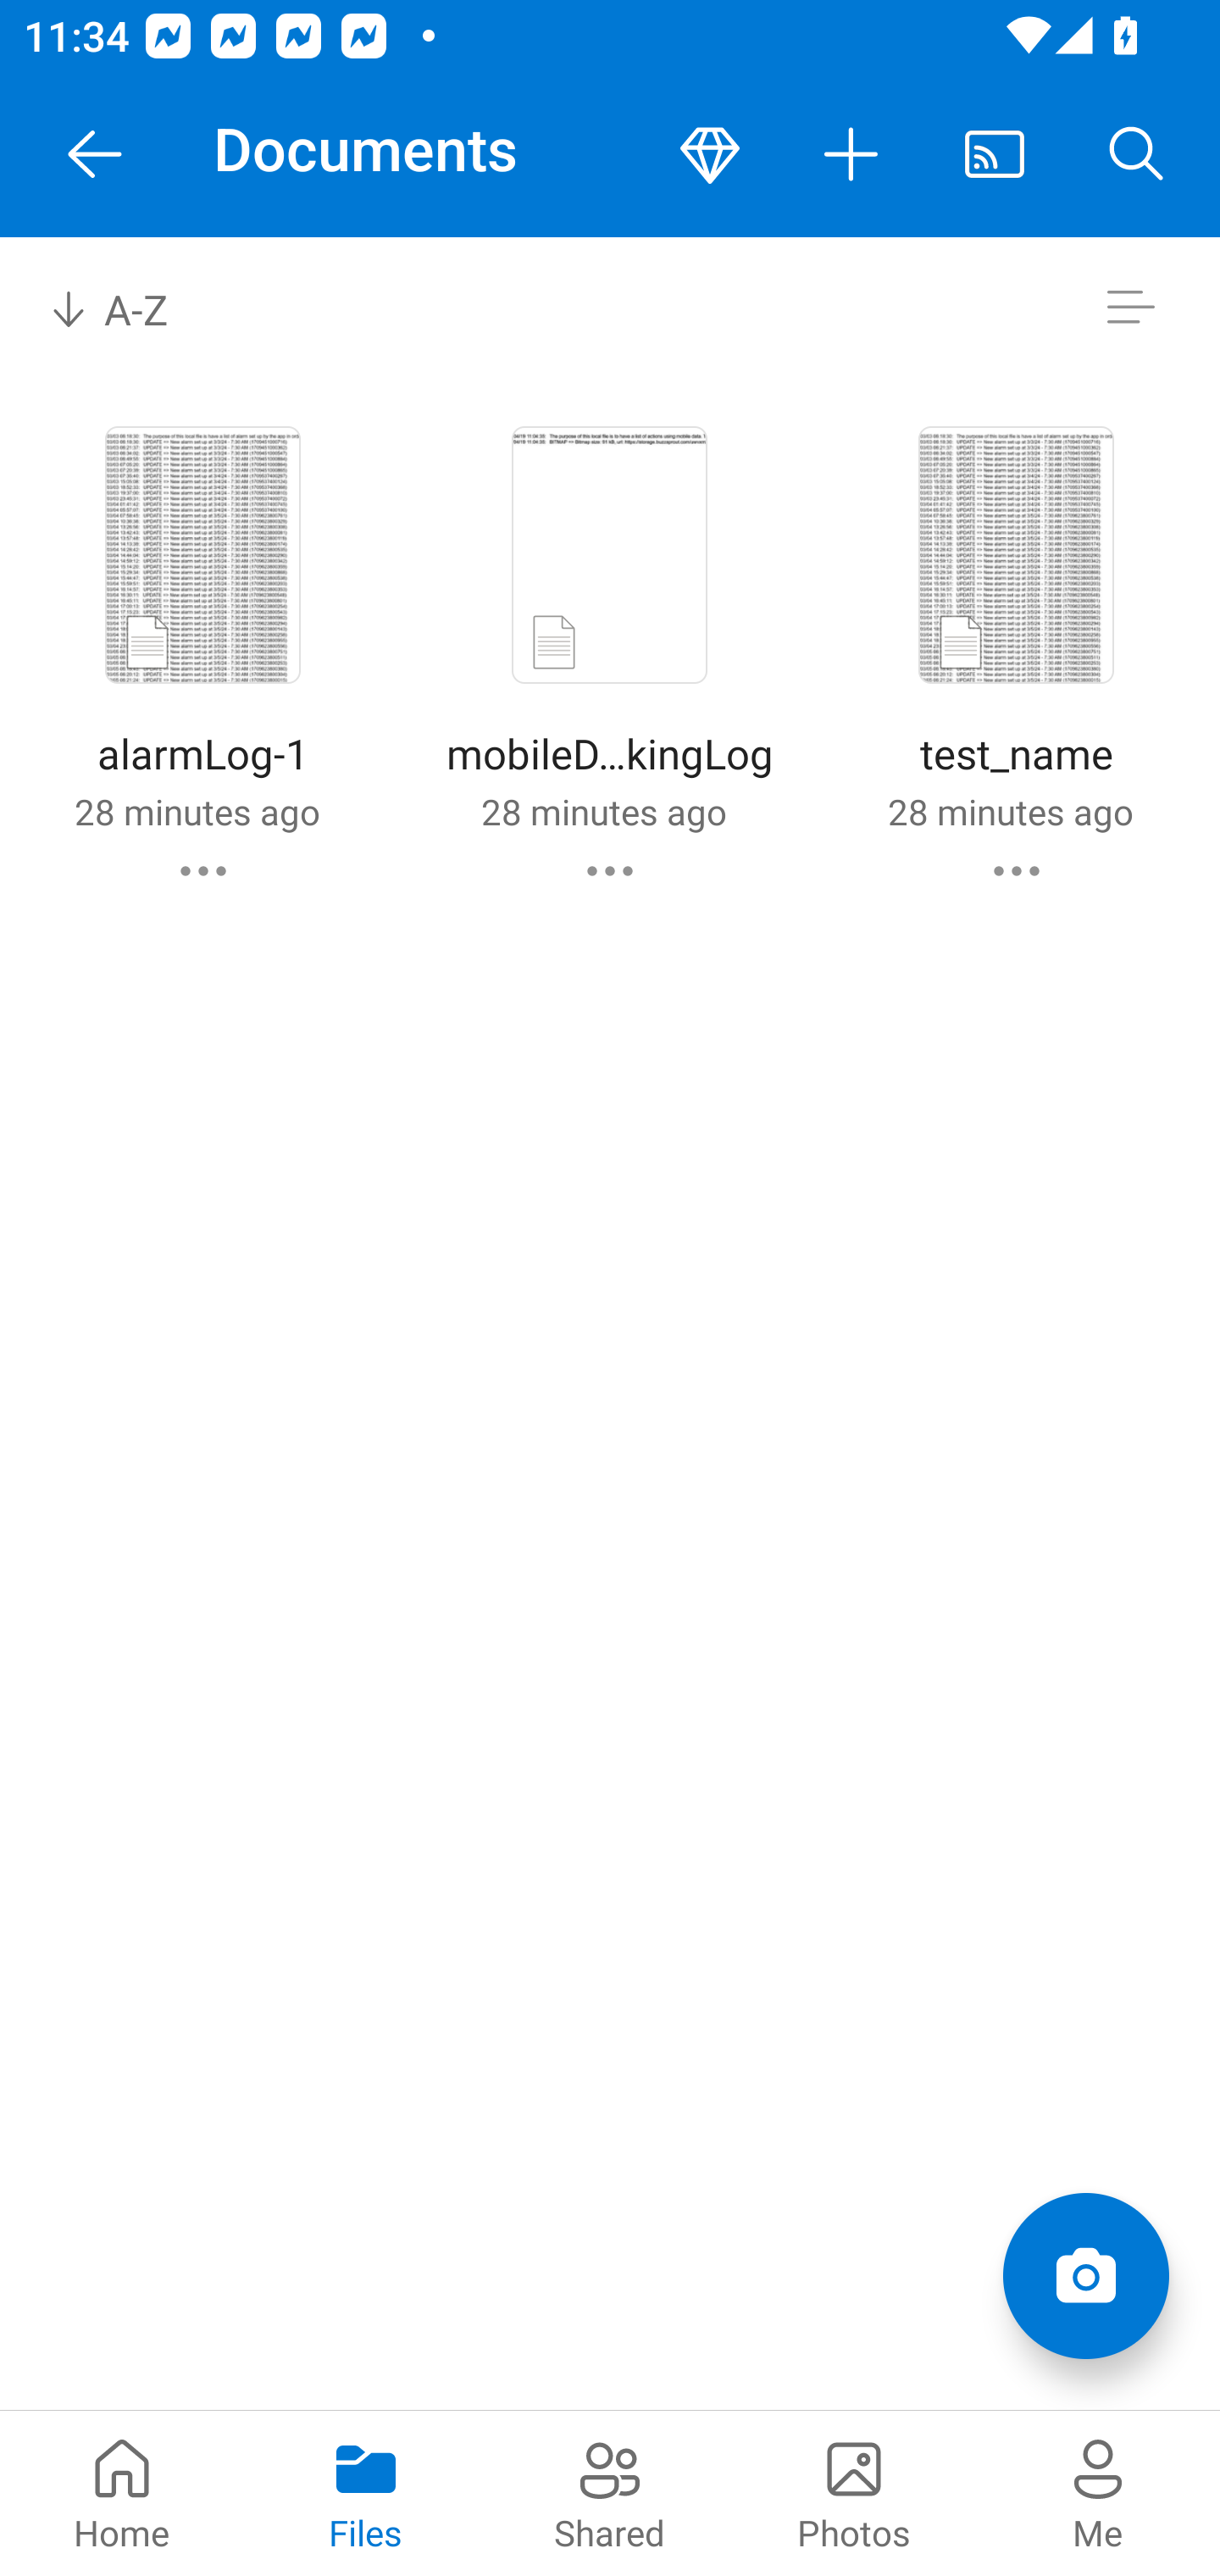 The height and width of the screenshot is (2576, 1220). What do you see at coordinates (1130, 307) in the screenshot?
I see `Switch to list view` at bounding box center [1130, 307].